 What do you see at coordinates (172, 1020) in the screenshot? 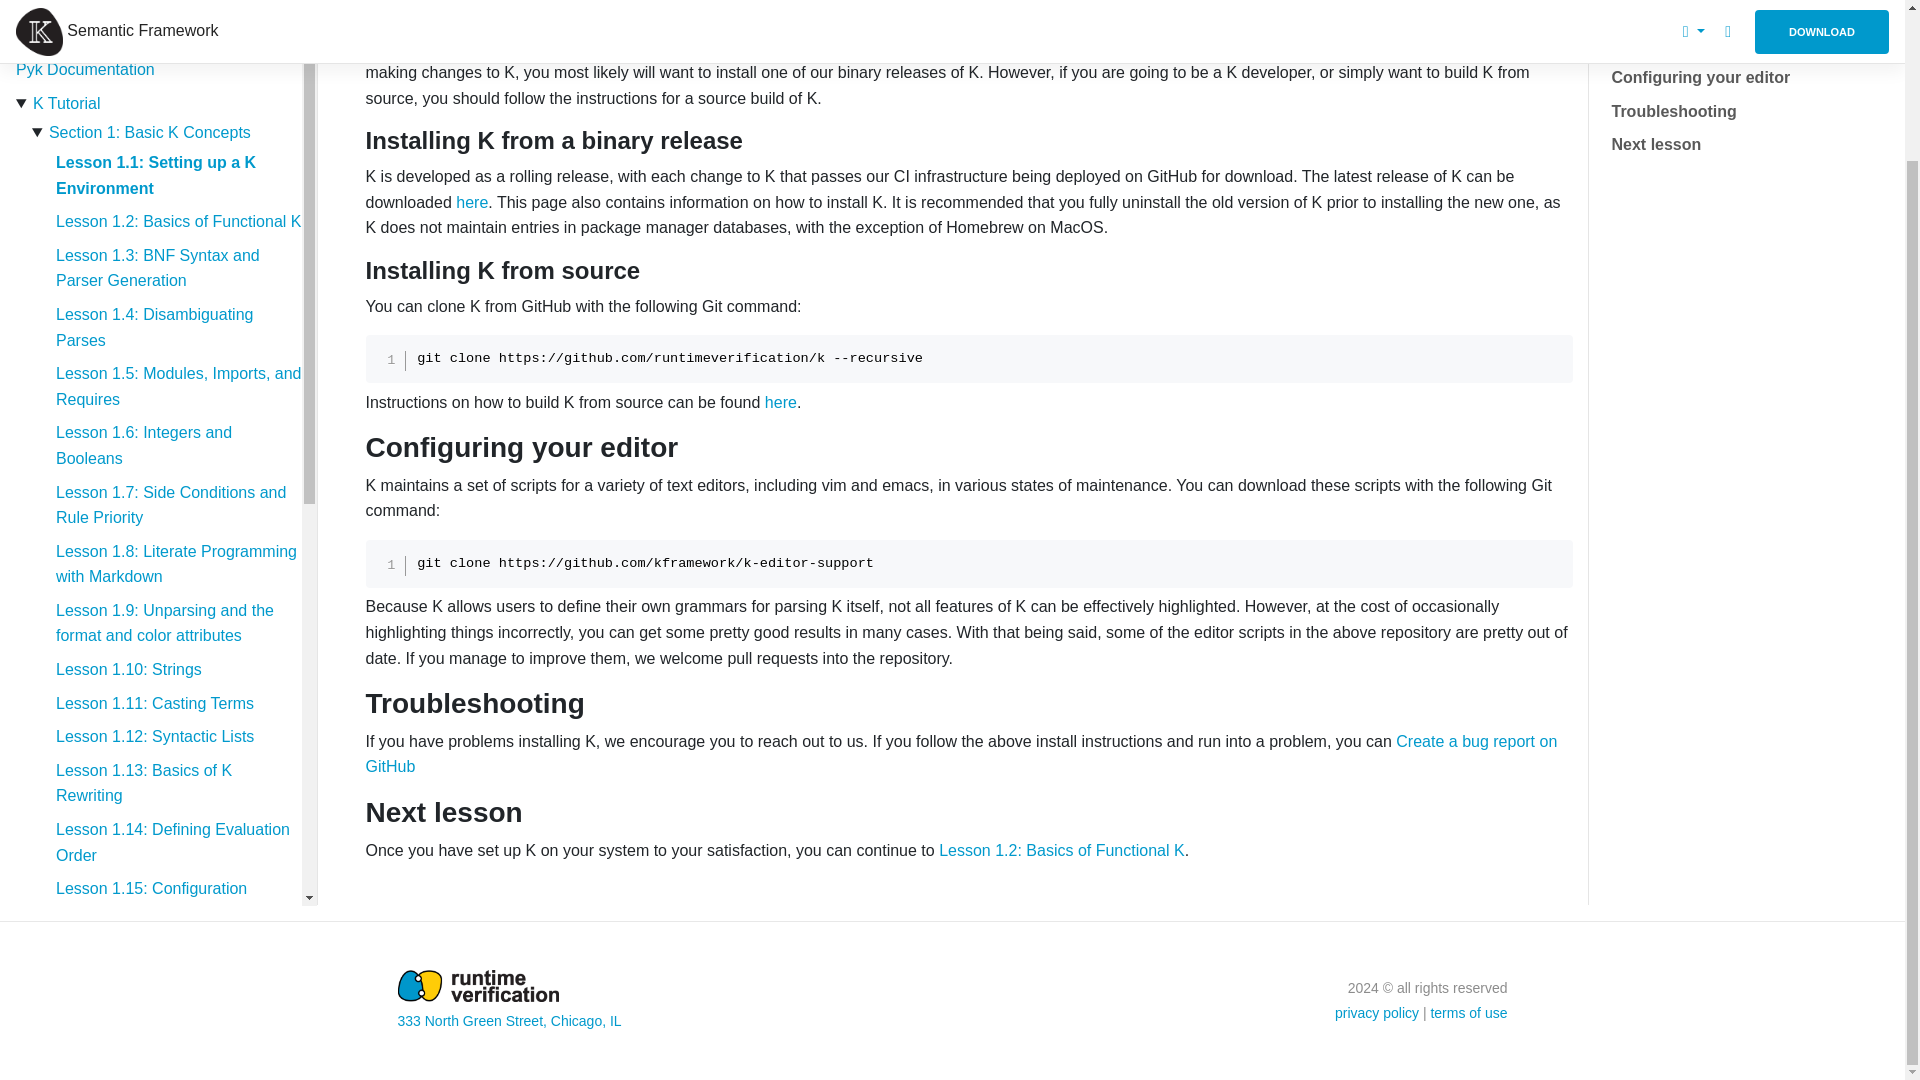
I see `Lesson 1.17: Cell Multiplicity and Cell Collections` at bounding box center [172, 1020].